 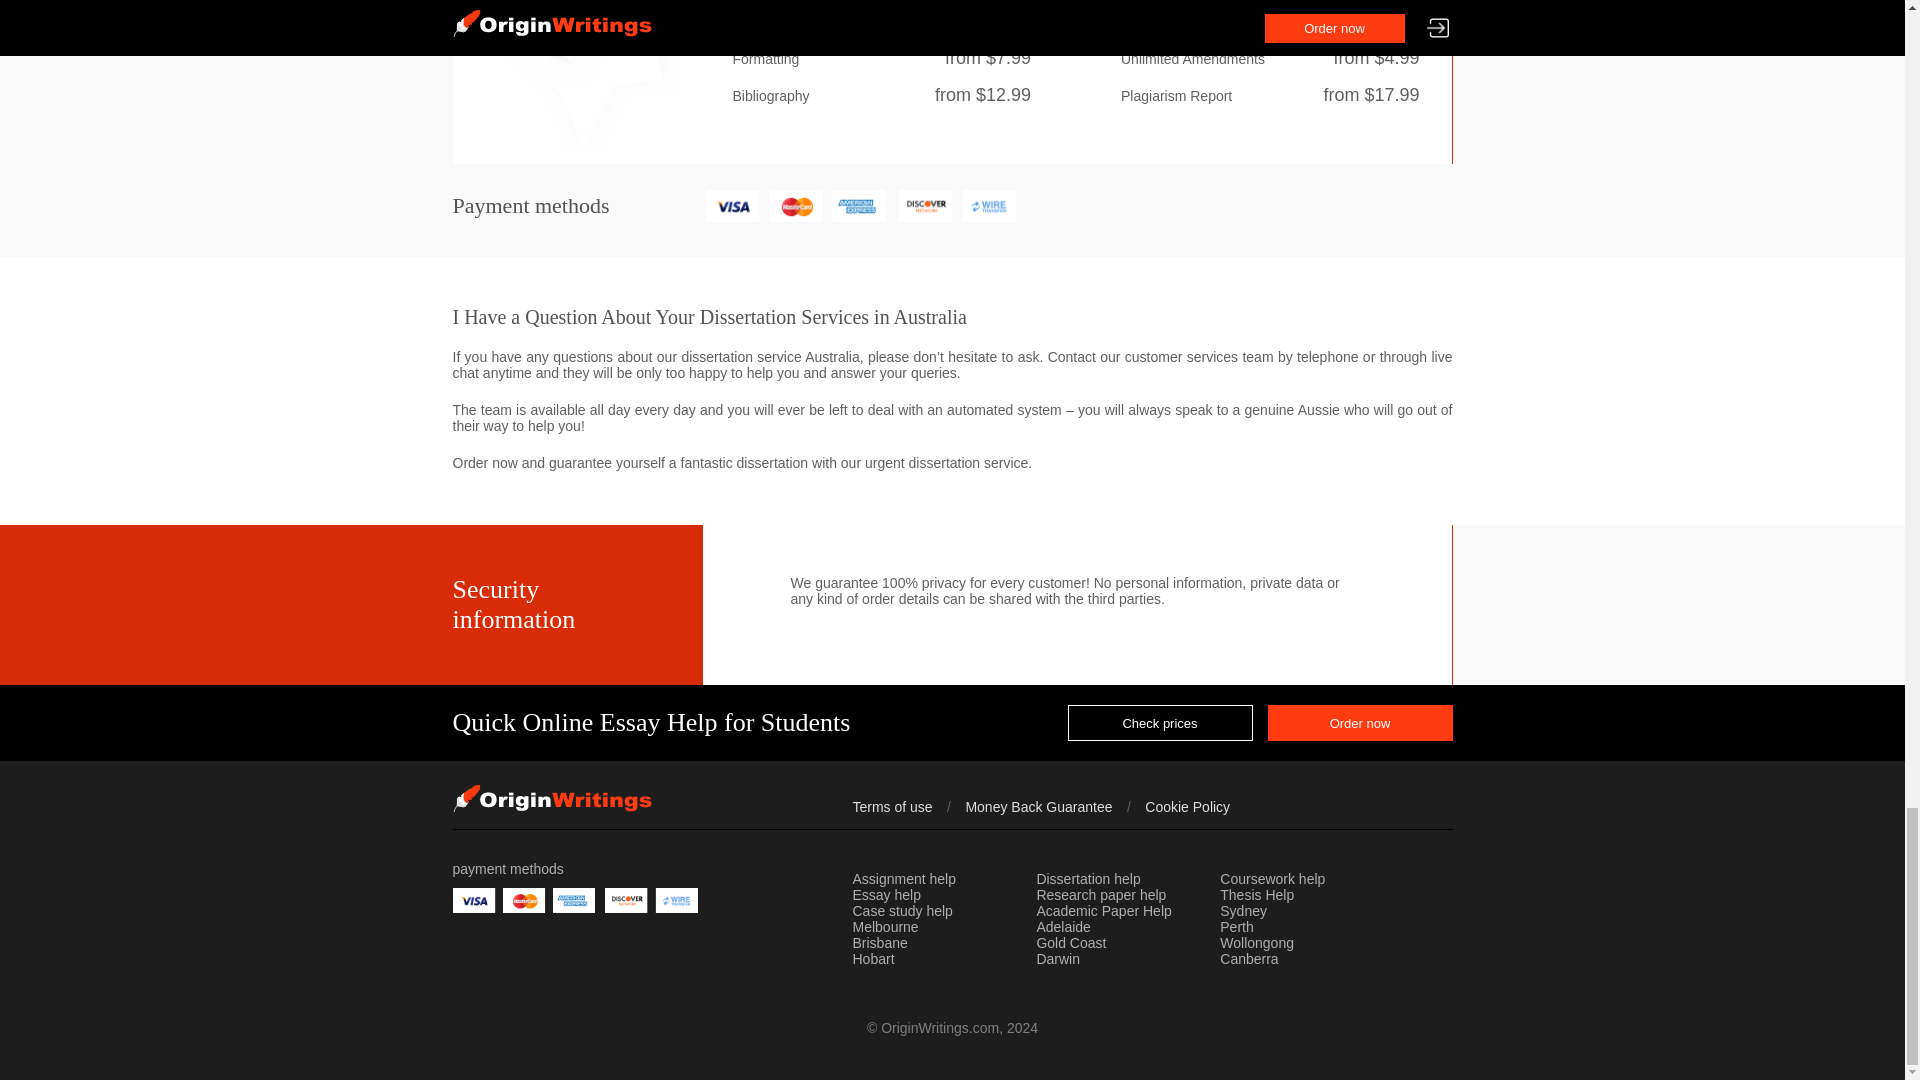 What do you see at coordinates (1038, 807) in the screenshot?
I see `Money Back Guarantee` at bounding box center [1038, 807].